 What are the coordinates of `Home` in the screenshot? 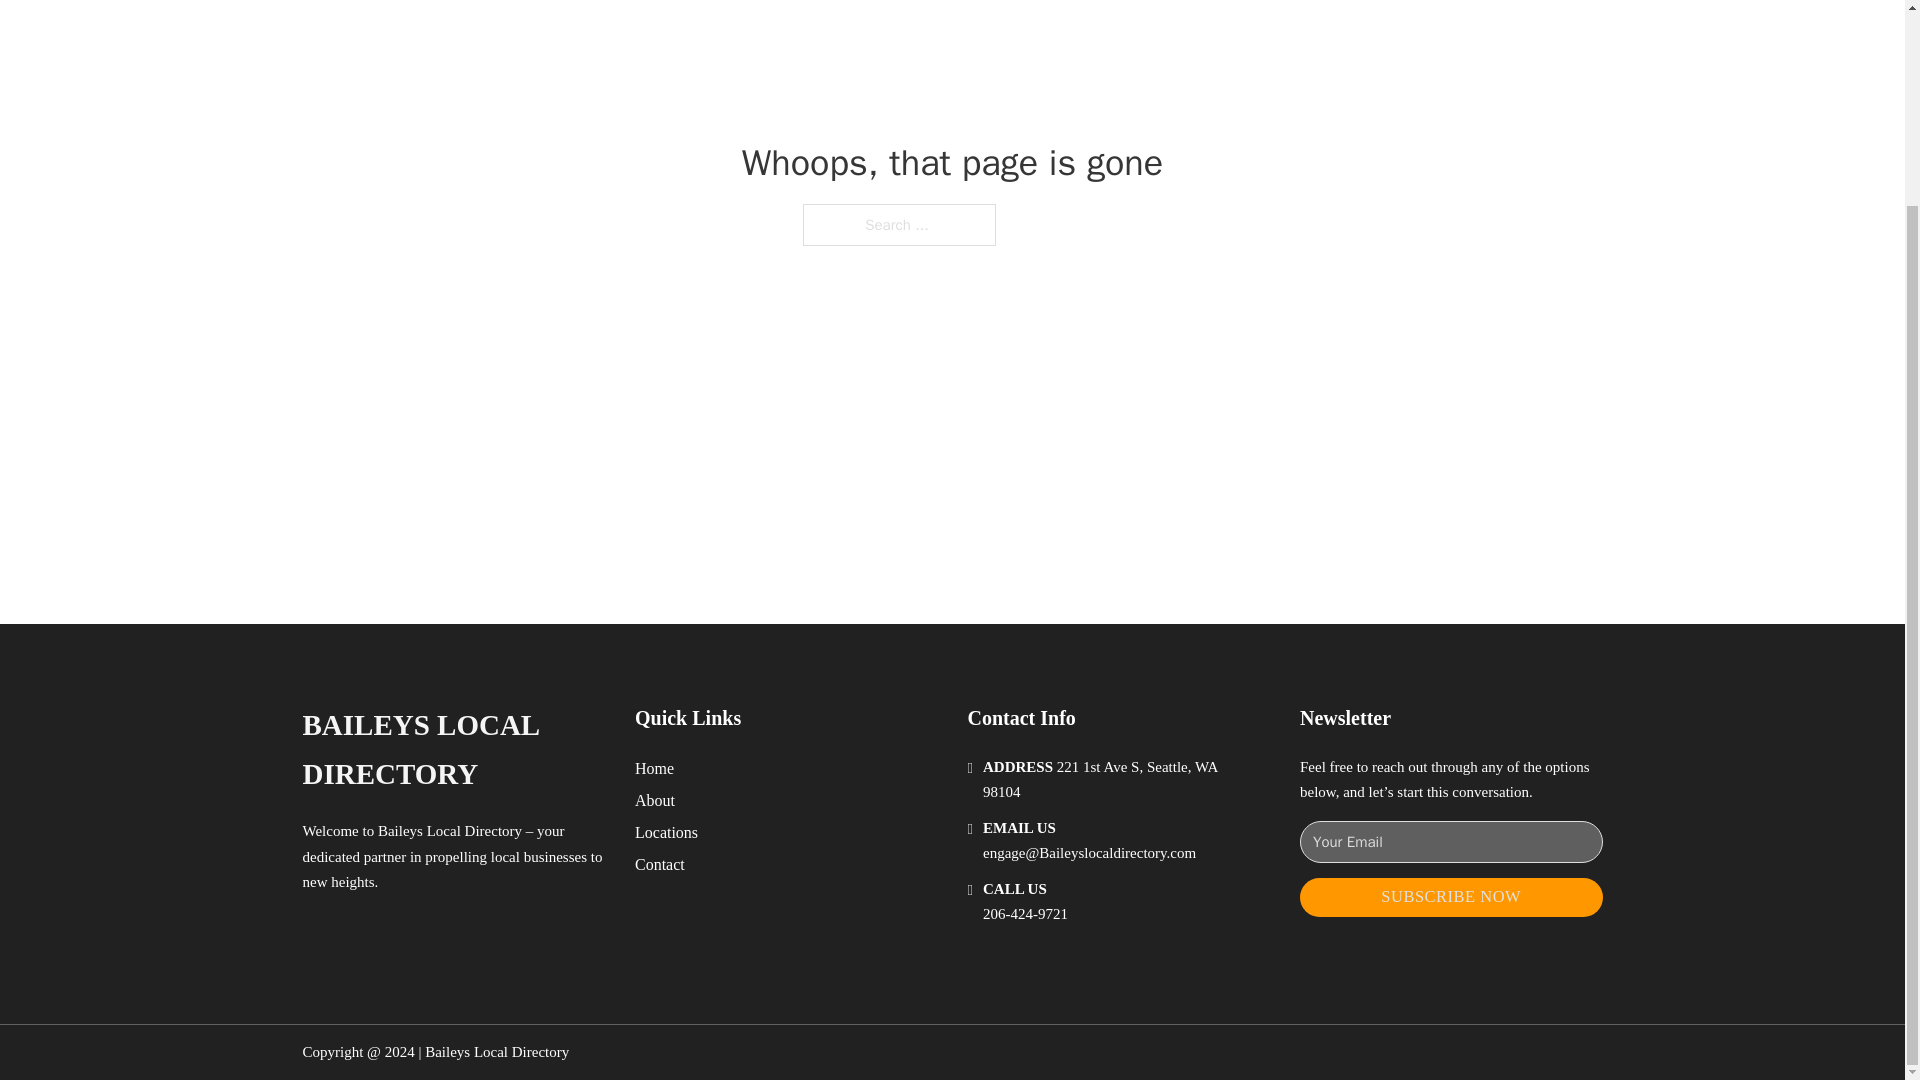 It's located at (654, 768).